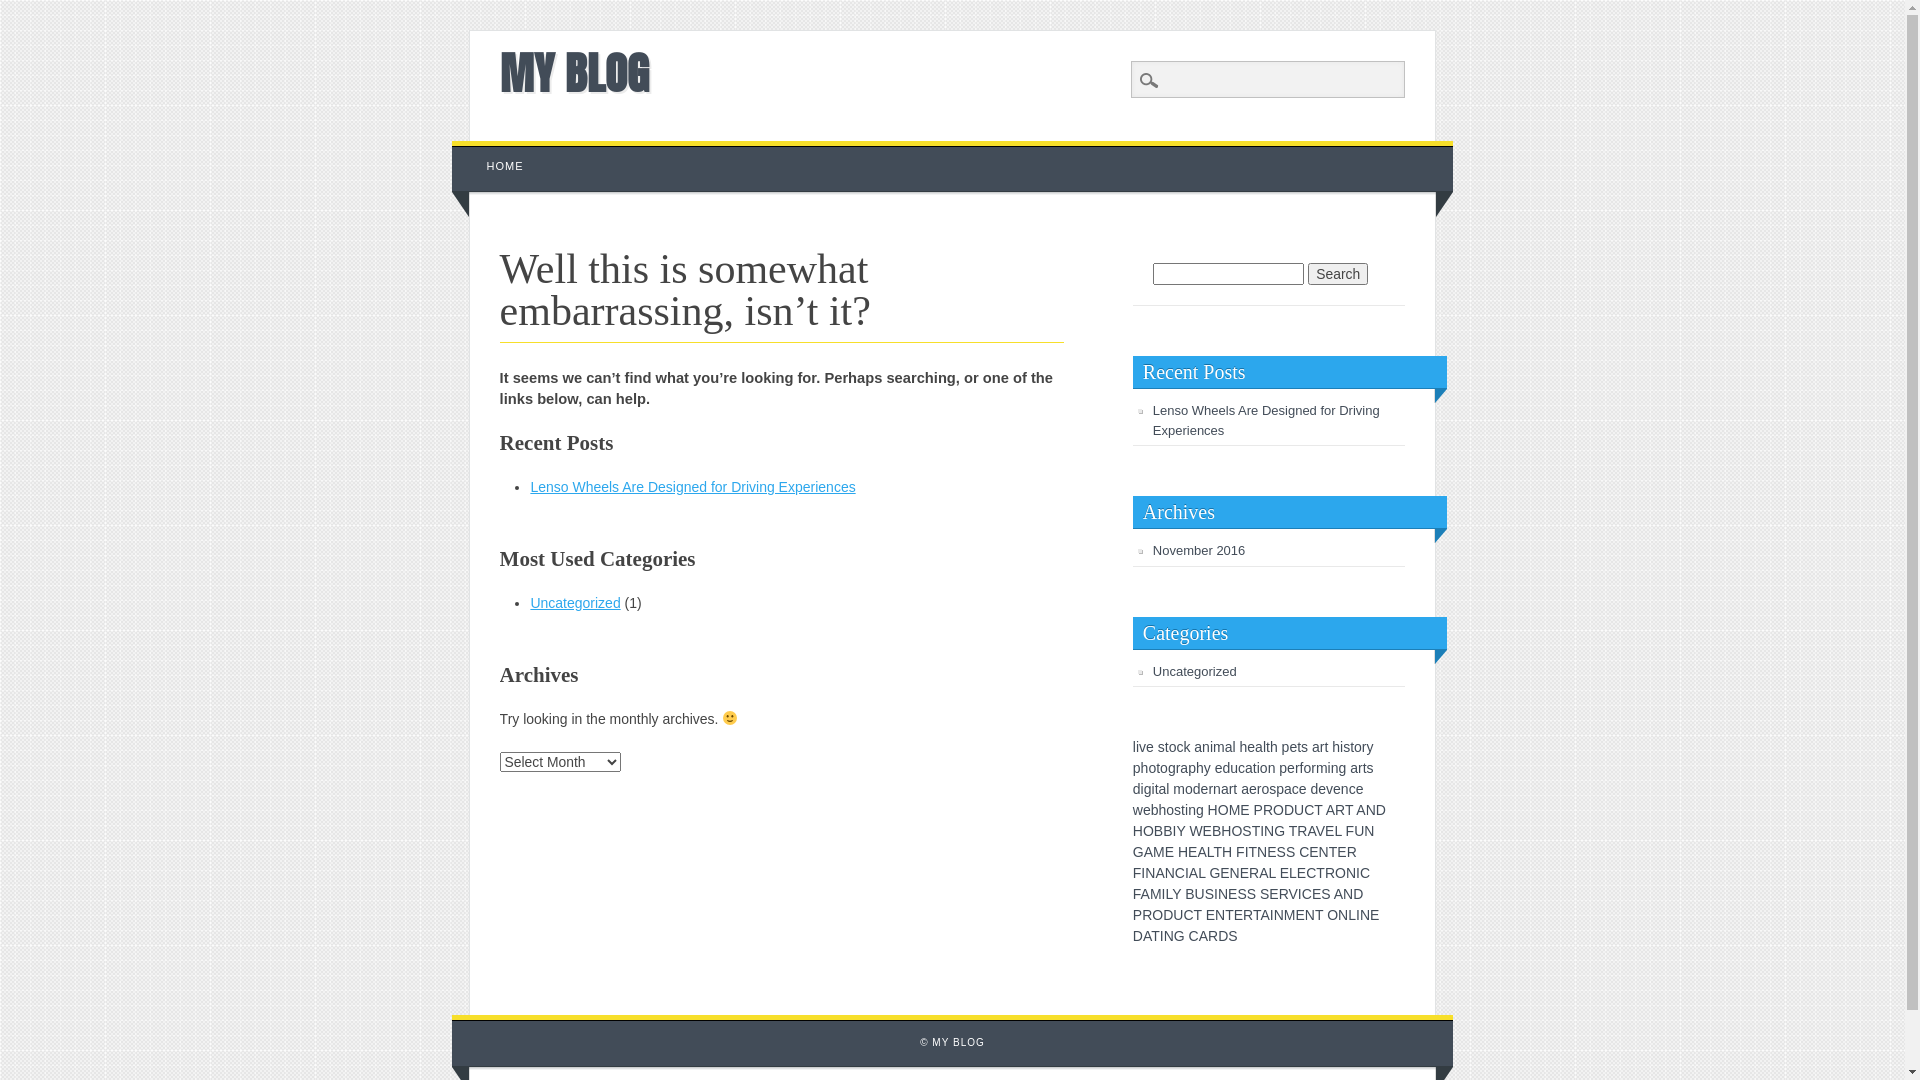 This screenshot has height=1080, width=1920. I want to click on a, so click(1163, 789).